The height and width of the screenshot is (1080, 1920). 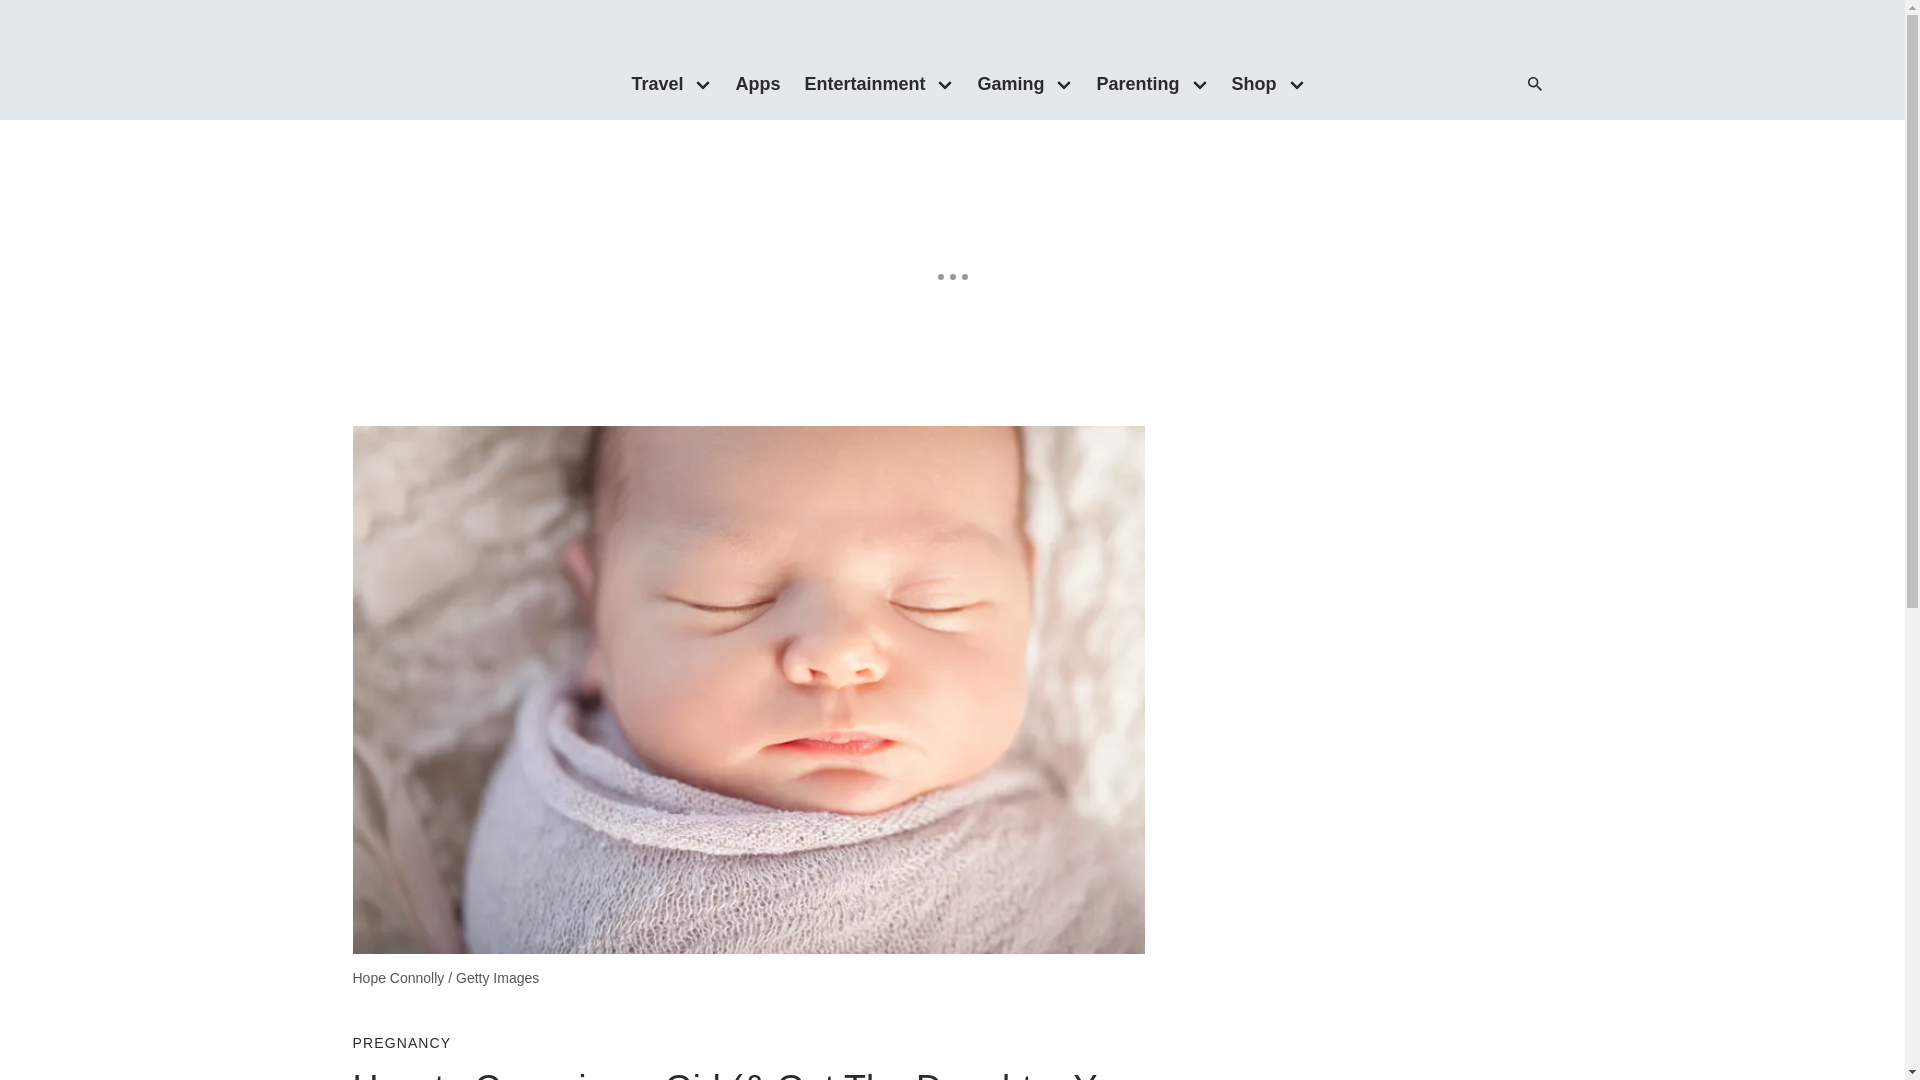 I want to click on Apps, so click(x=757, y=83).